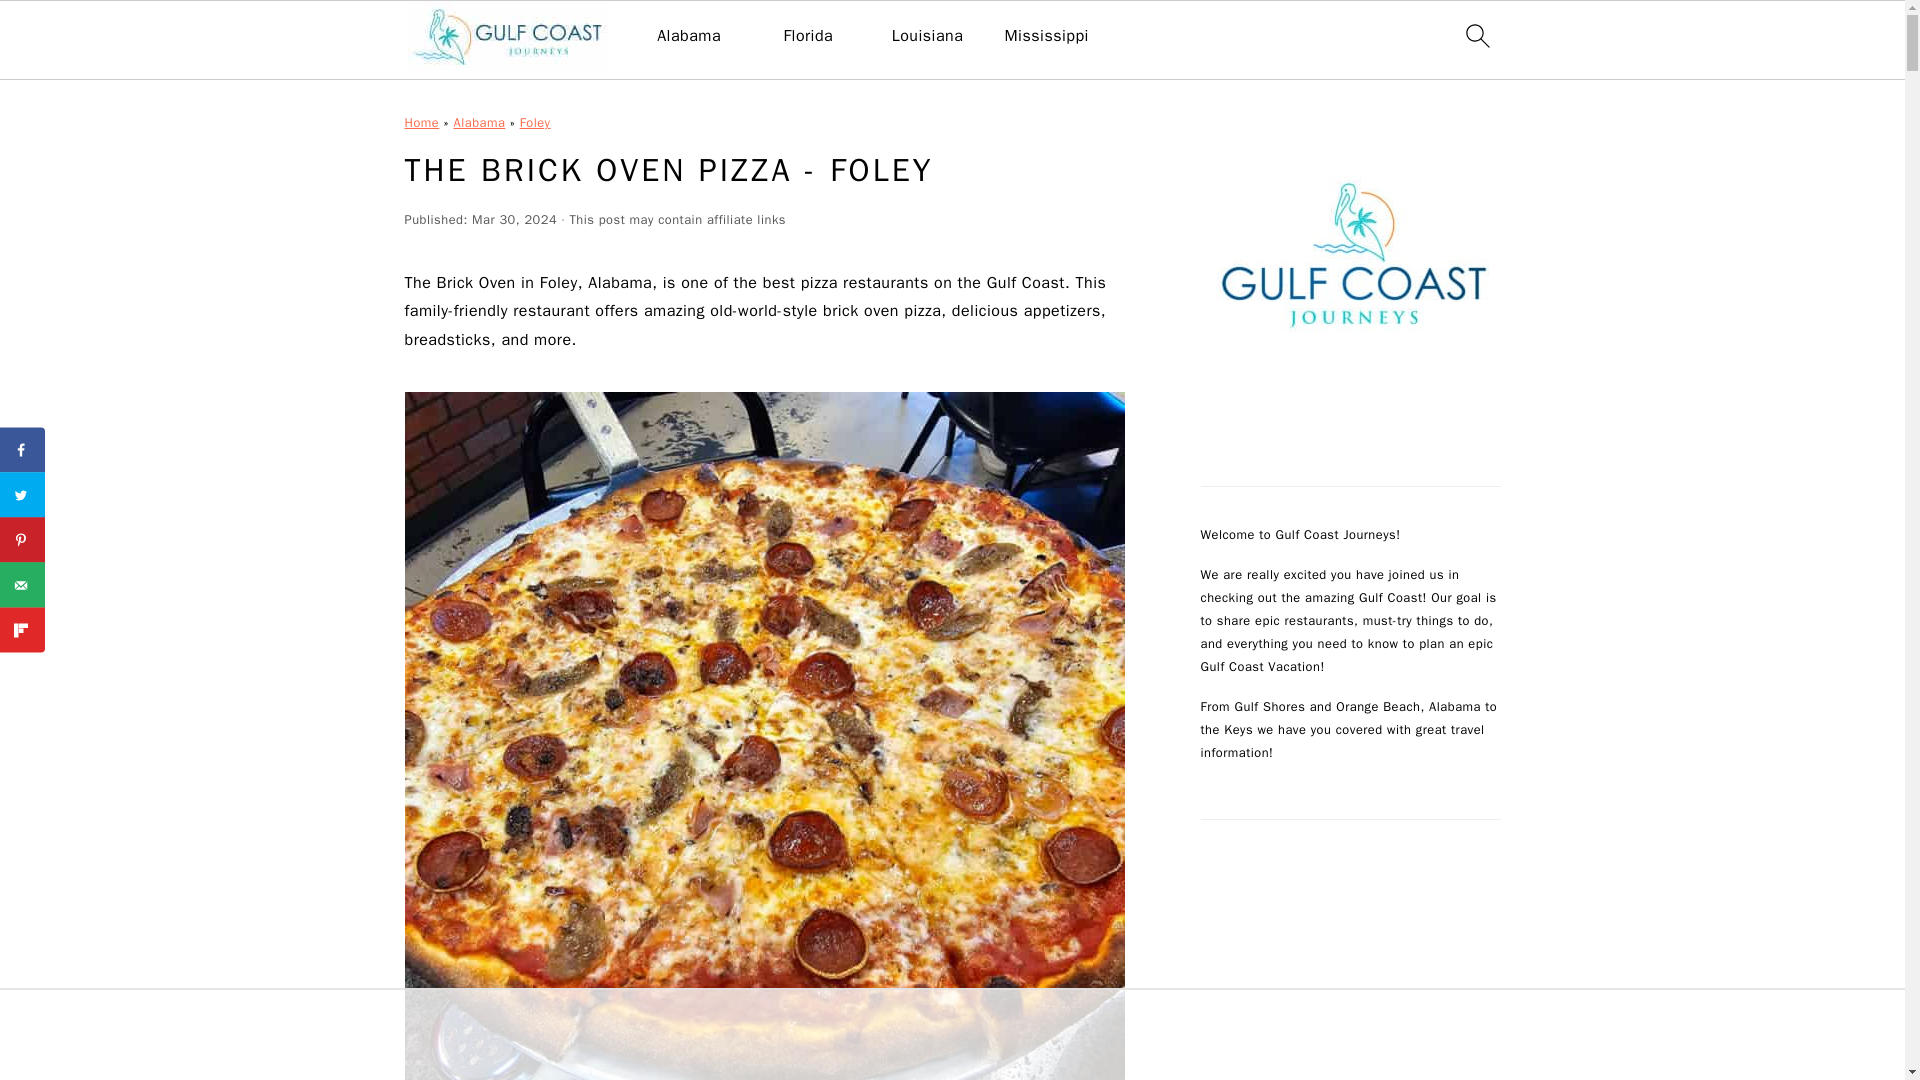 Image resolution: width=1920 pixels, height=1080 pixels. Describe the element at coordinates (928, 36) in the screenshot. I see `Louisiana` at that location.